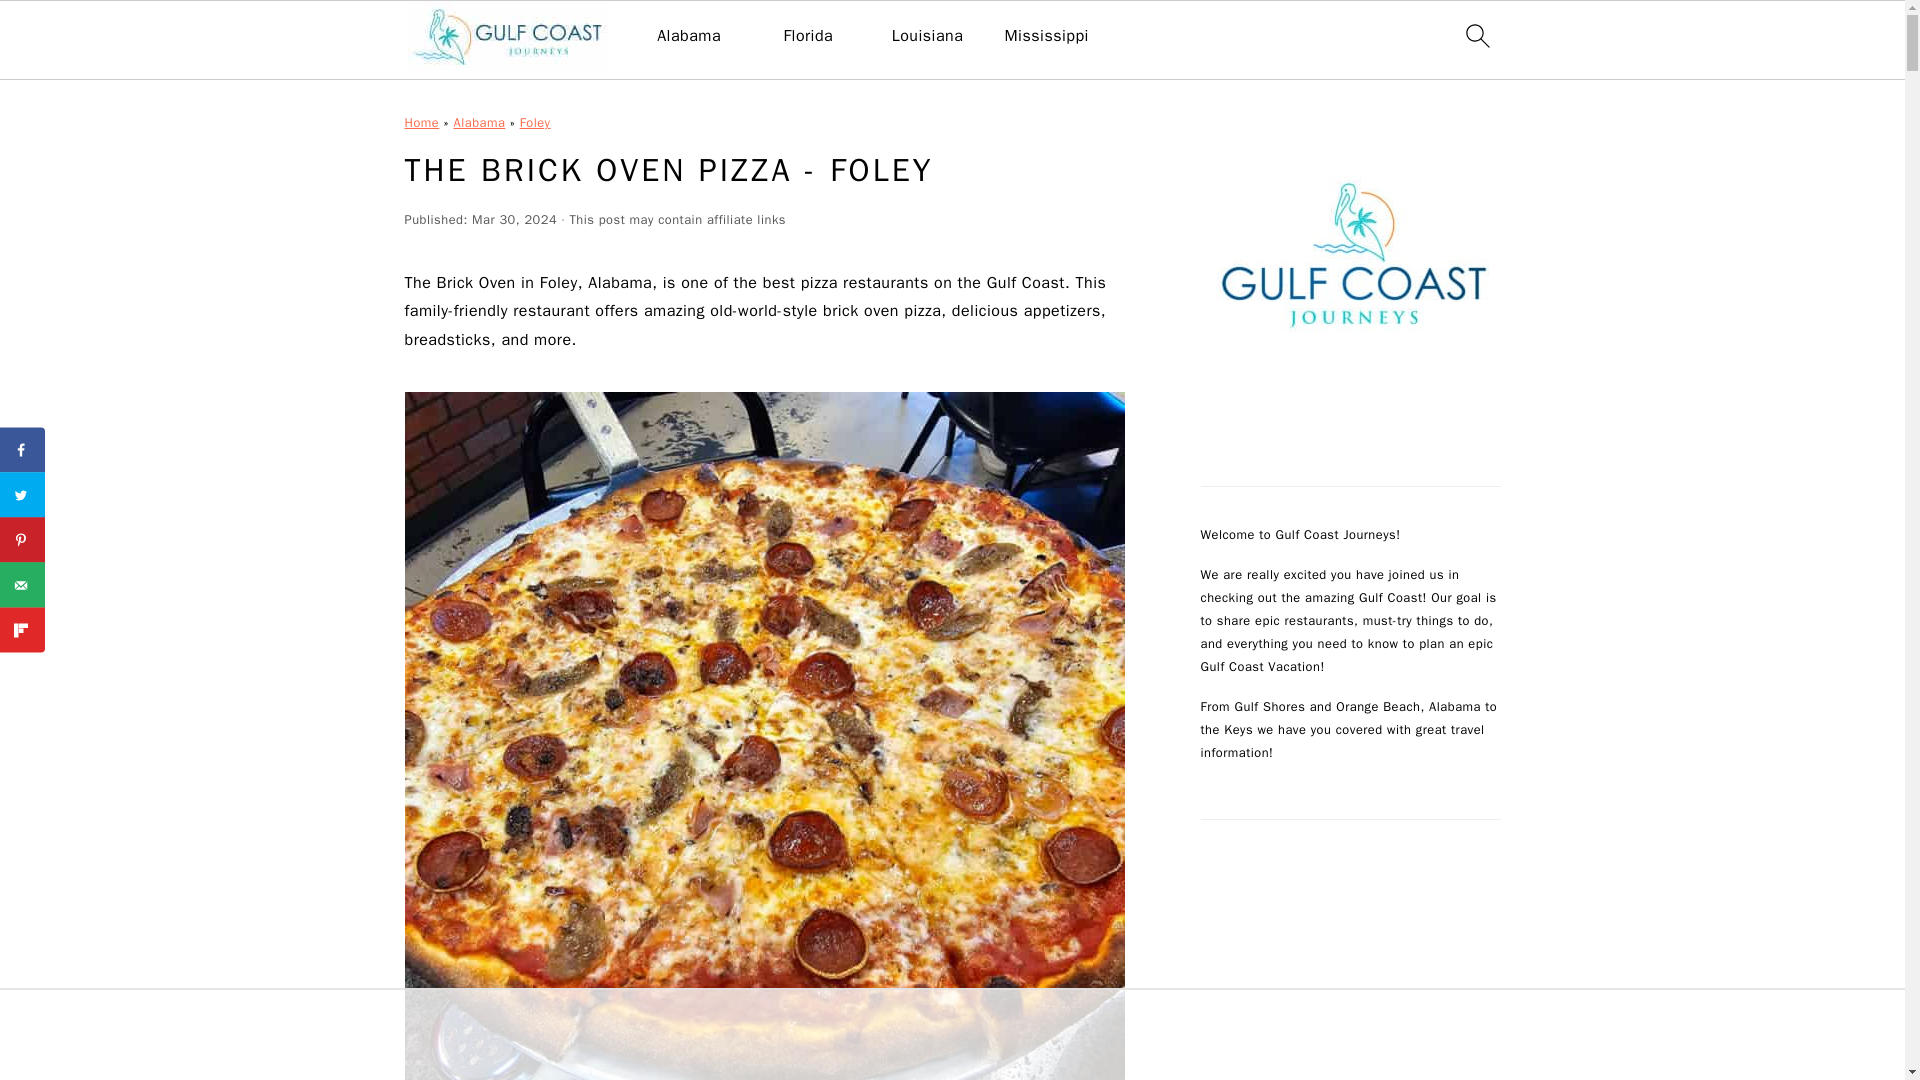 Image resolution: width=1920 pixels, height=1080 pixels. Describe the element at coordinates (928, 36) in the screenshot. I see `Louisiana` at that location.